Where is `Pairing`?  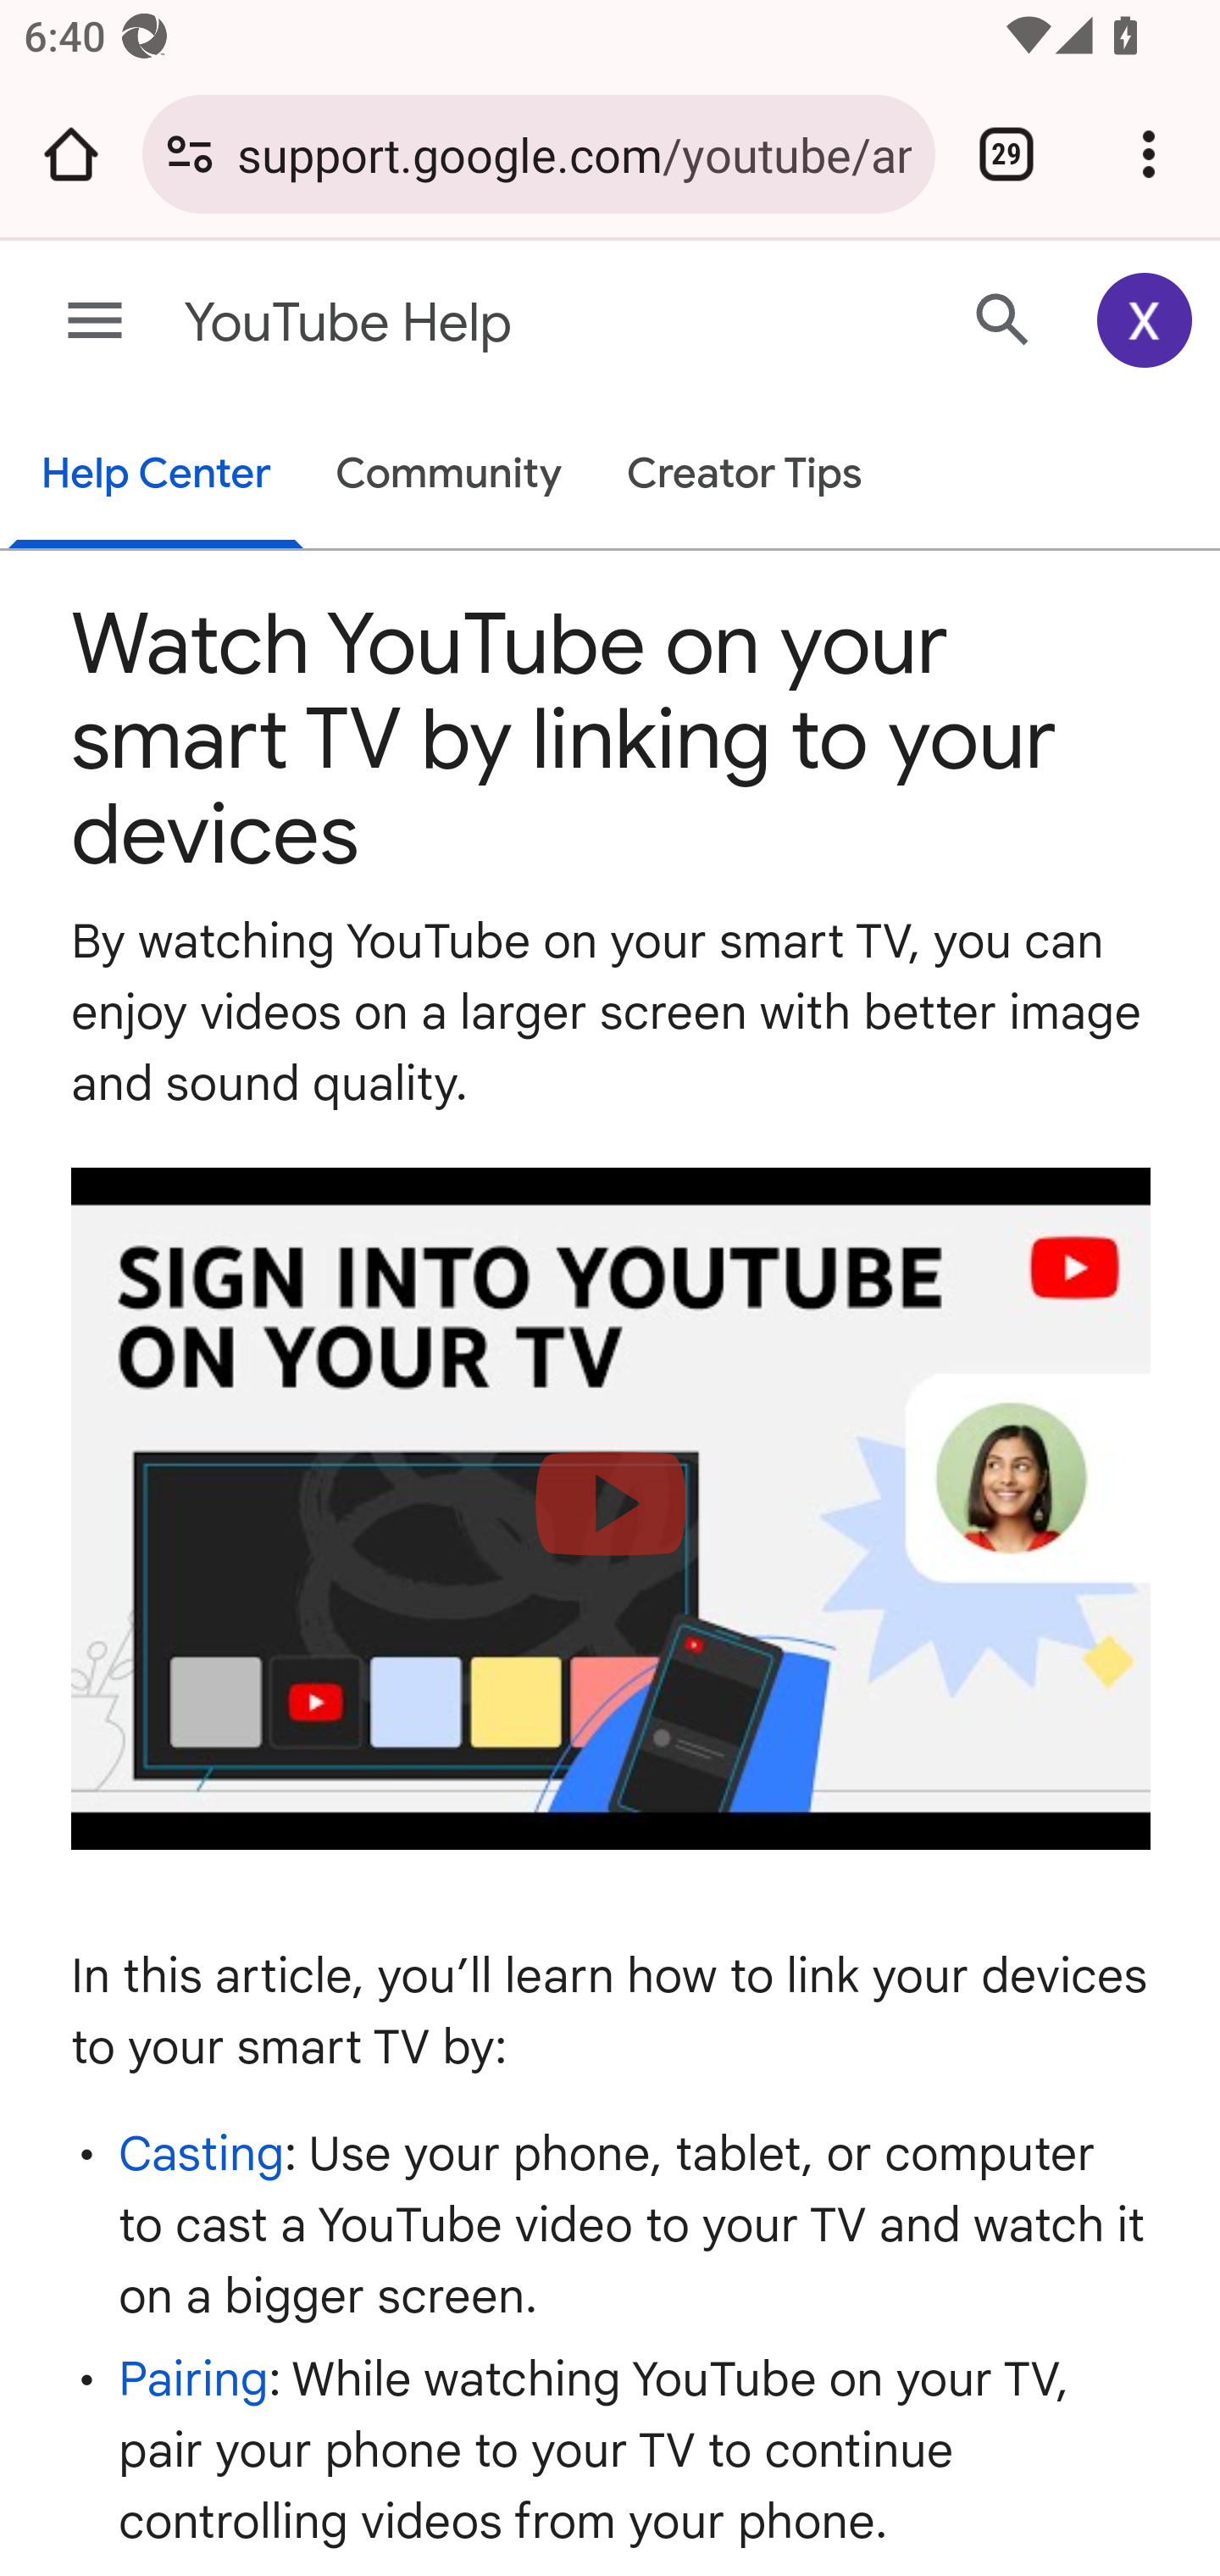
Pairing is located at coordinates (193, 2379).